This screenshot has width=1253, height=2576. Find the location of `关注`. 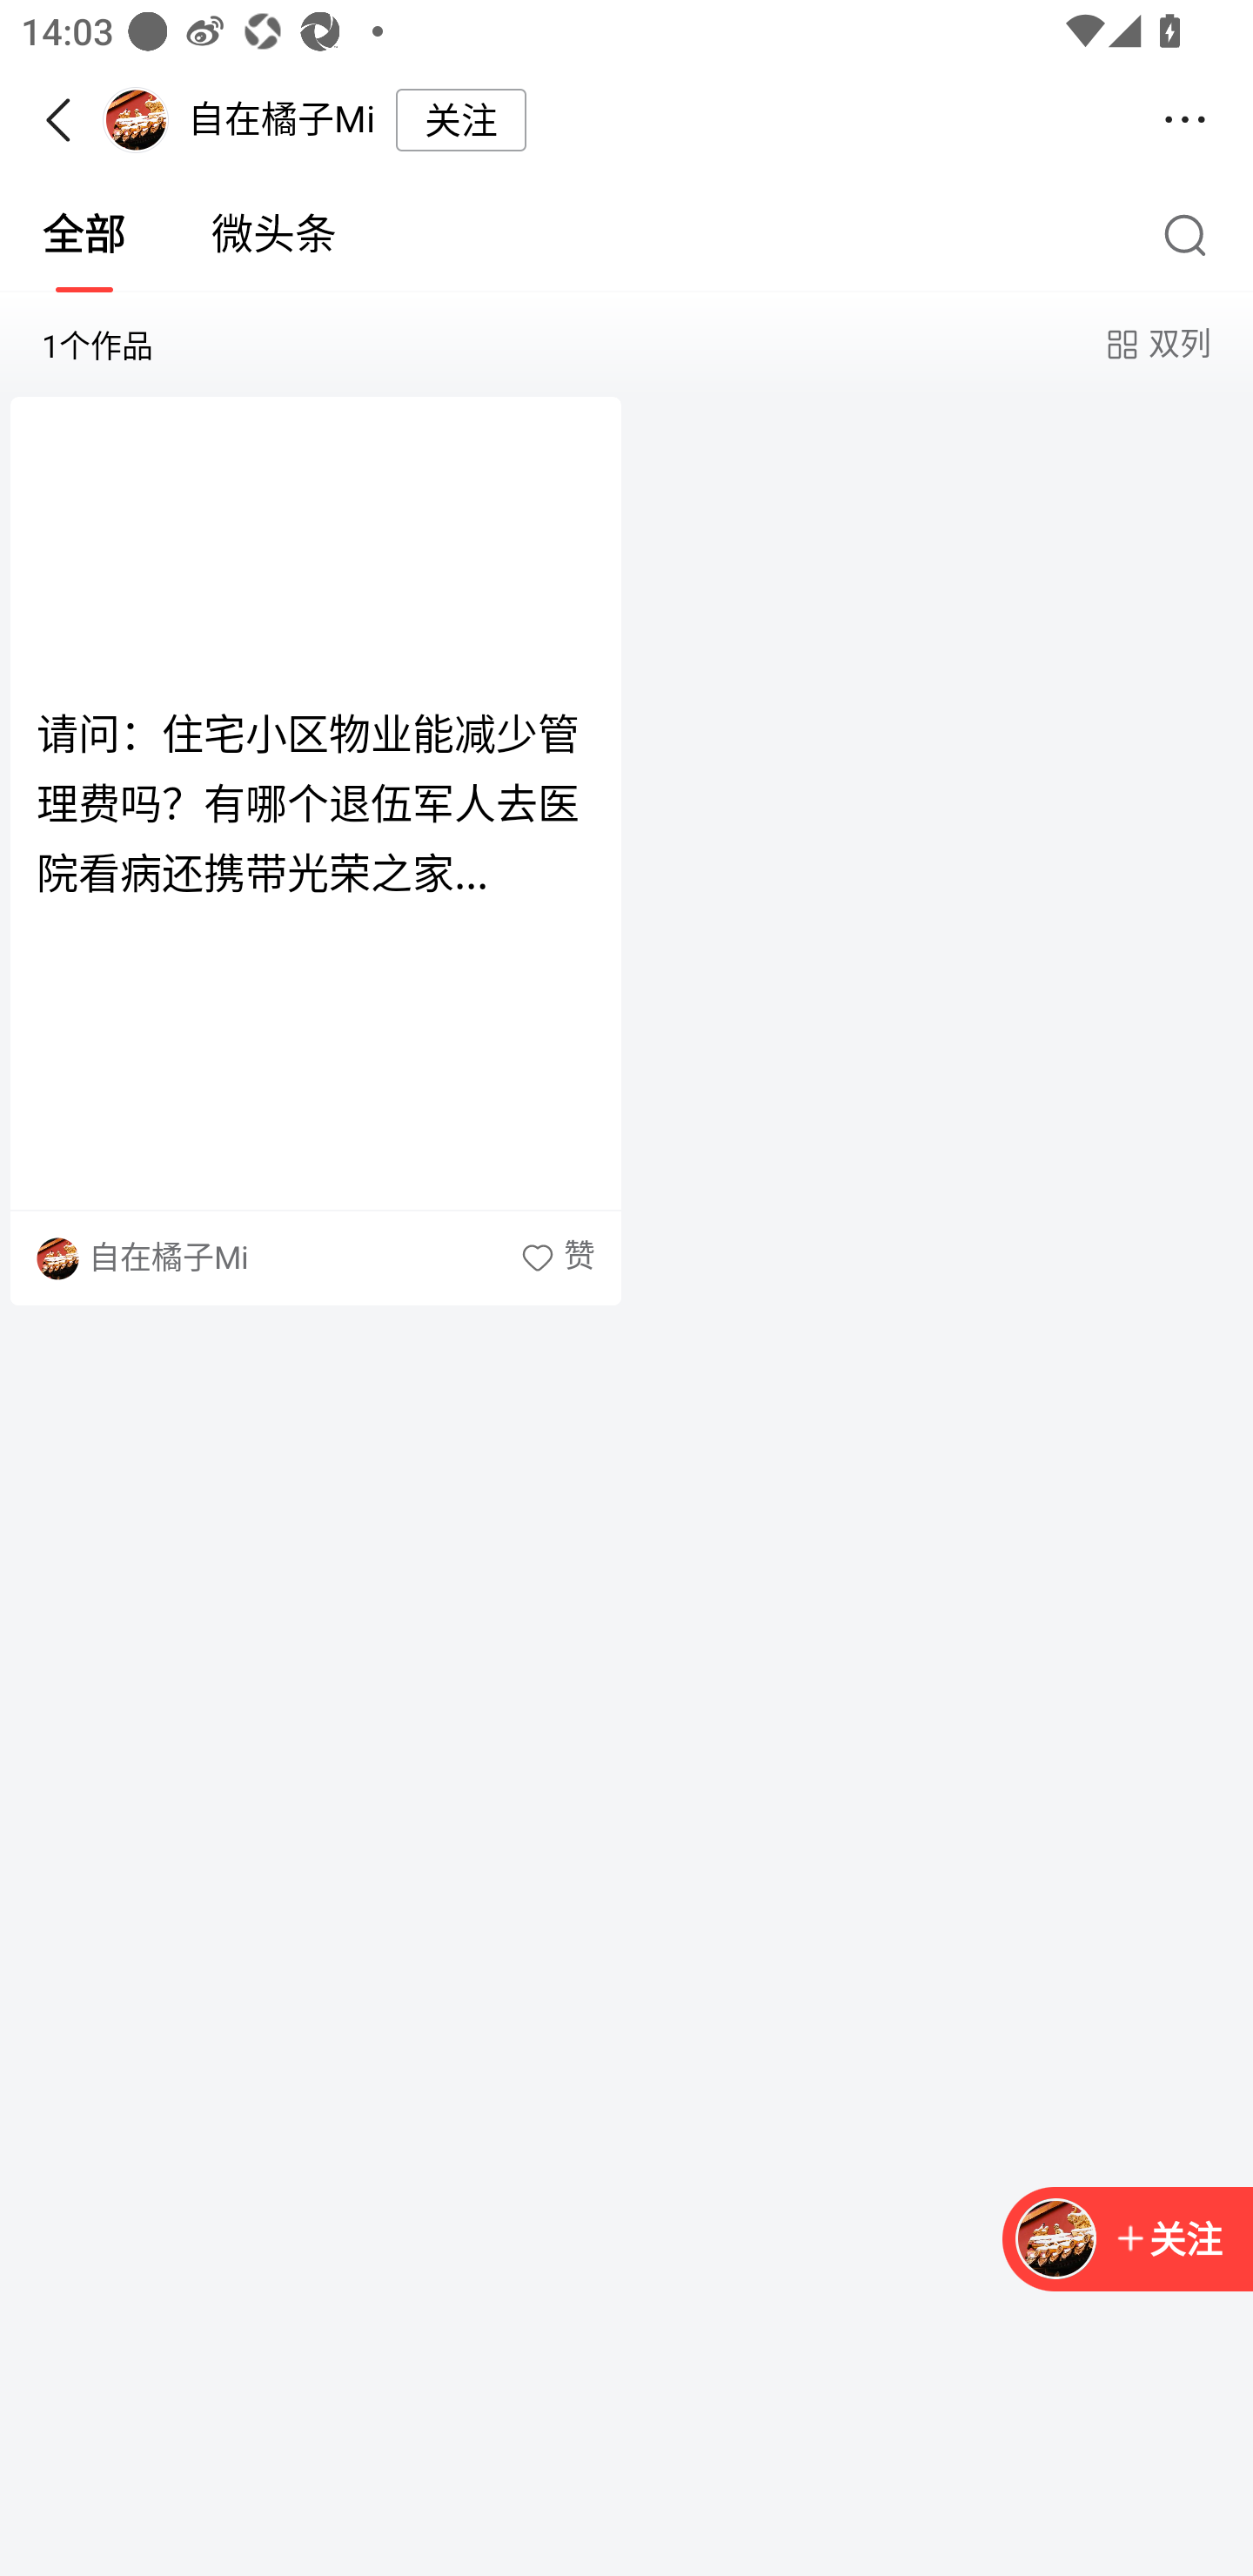

关注 is located at coordinates (461, 119).